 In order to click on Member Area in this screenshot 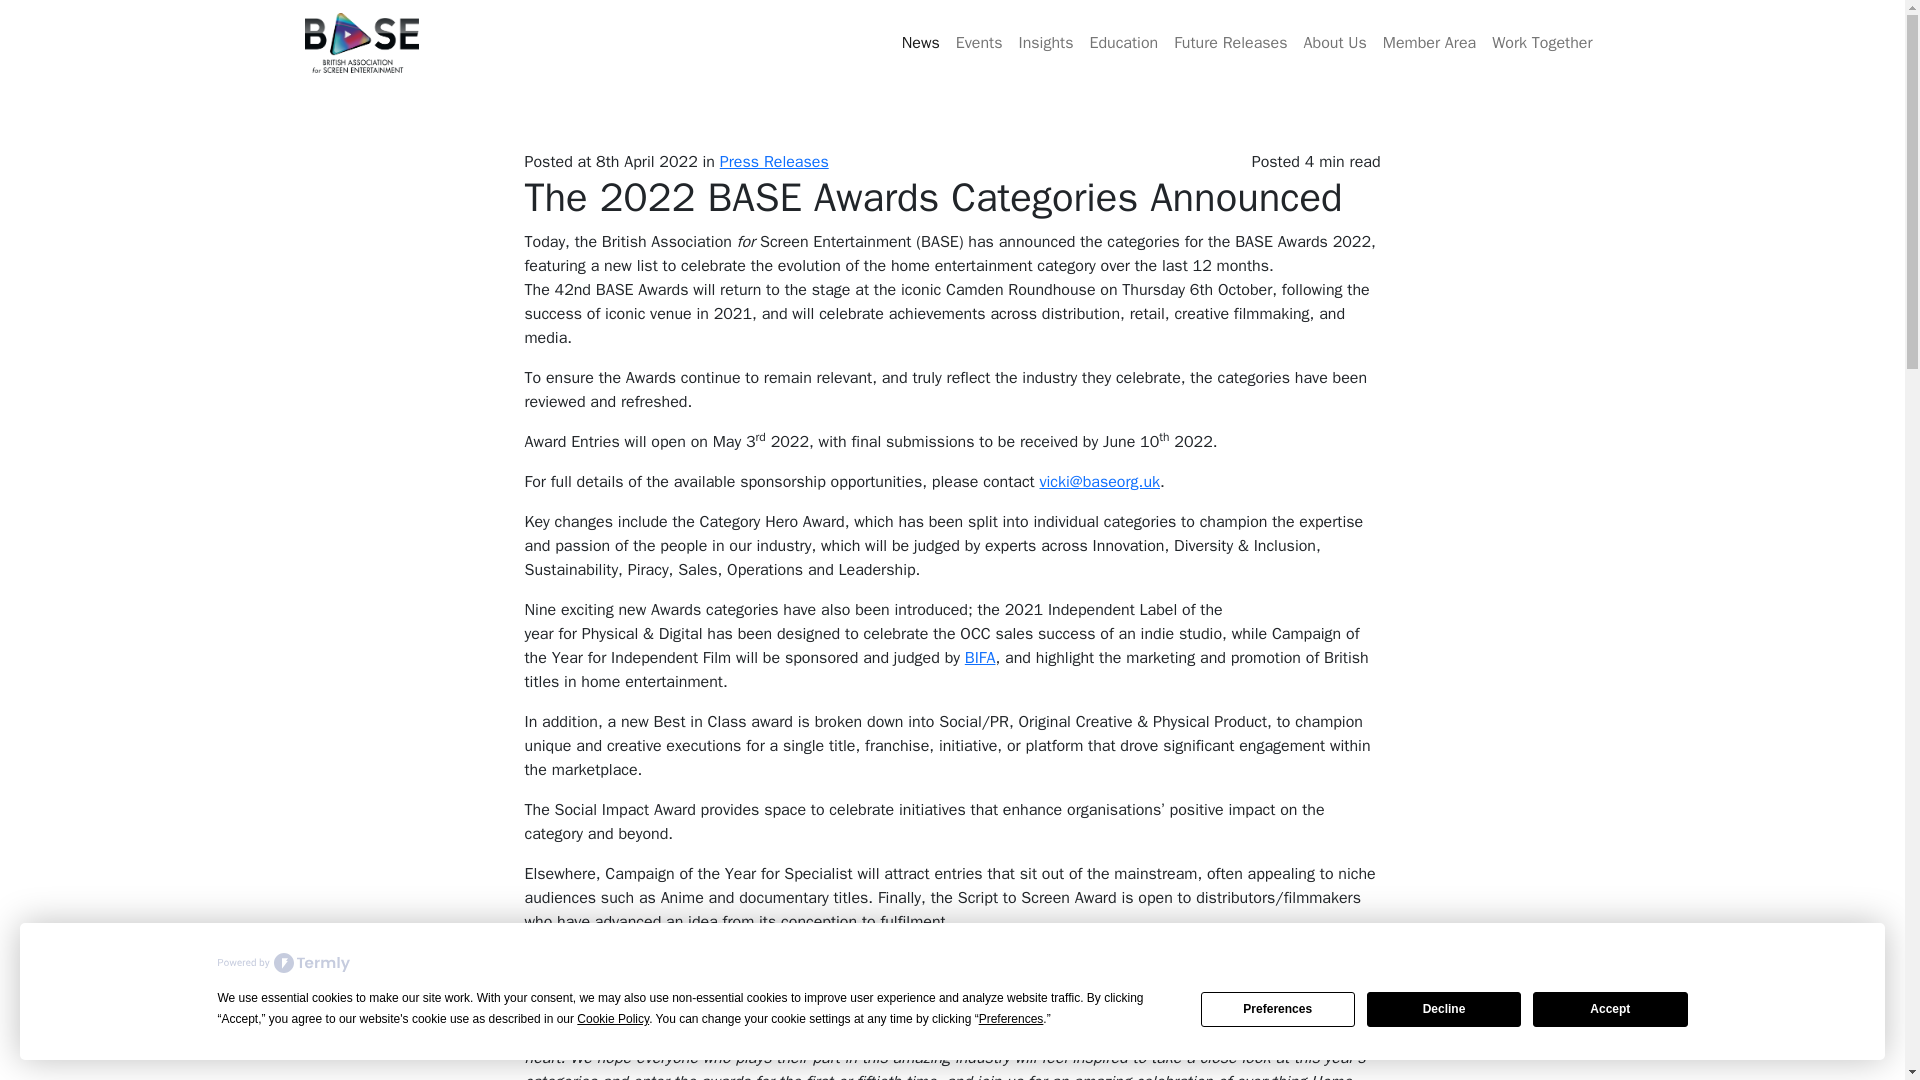, I will do `click(1429, 42)`.